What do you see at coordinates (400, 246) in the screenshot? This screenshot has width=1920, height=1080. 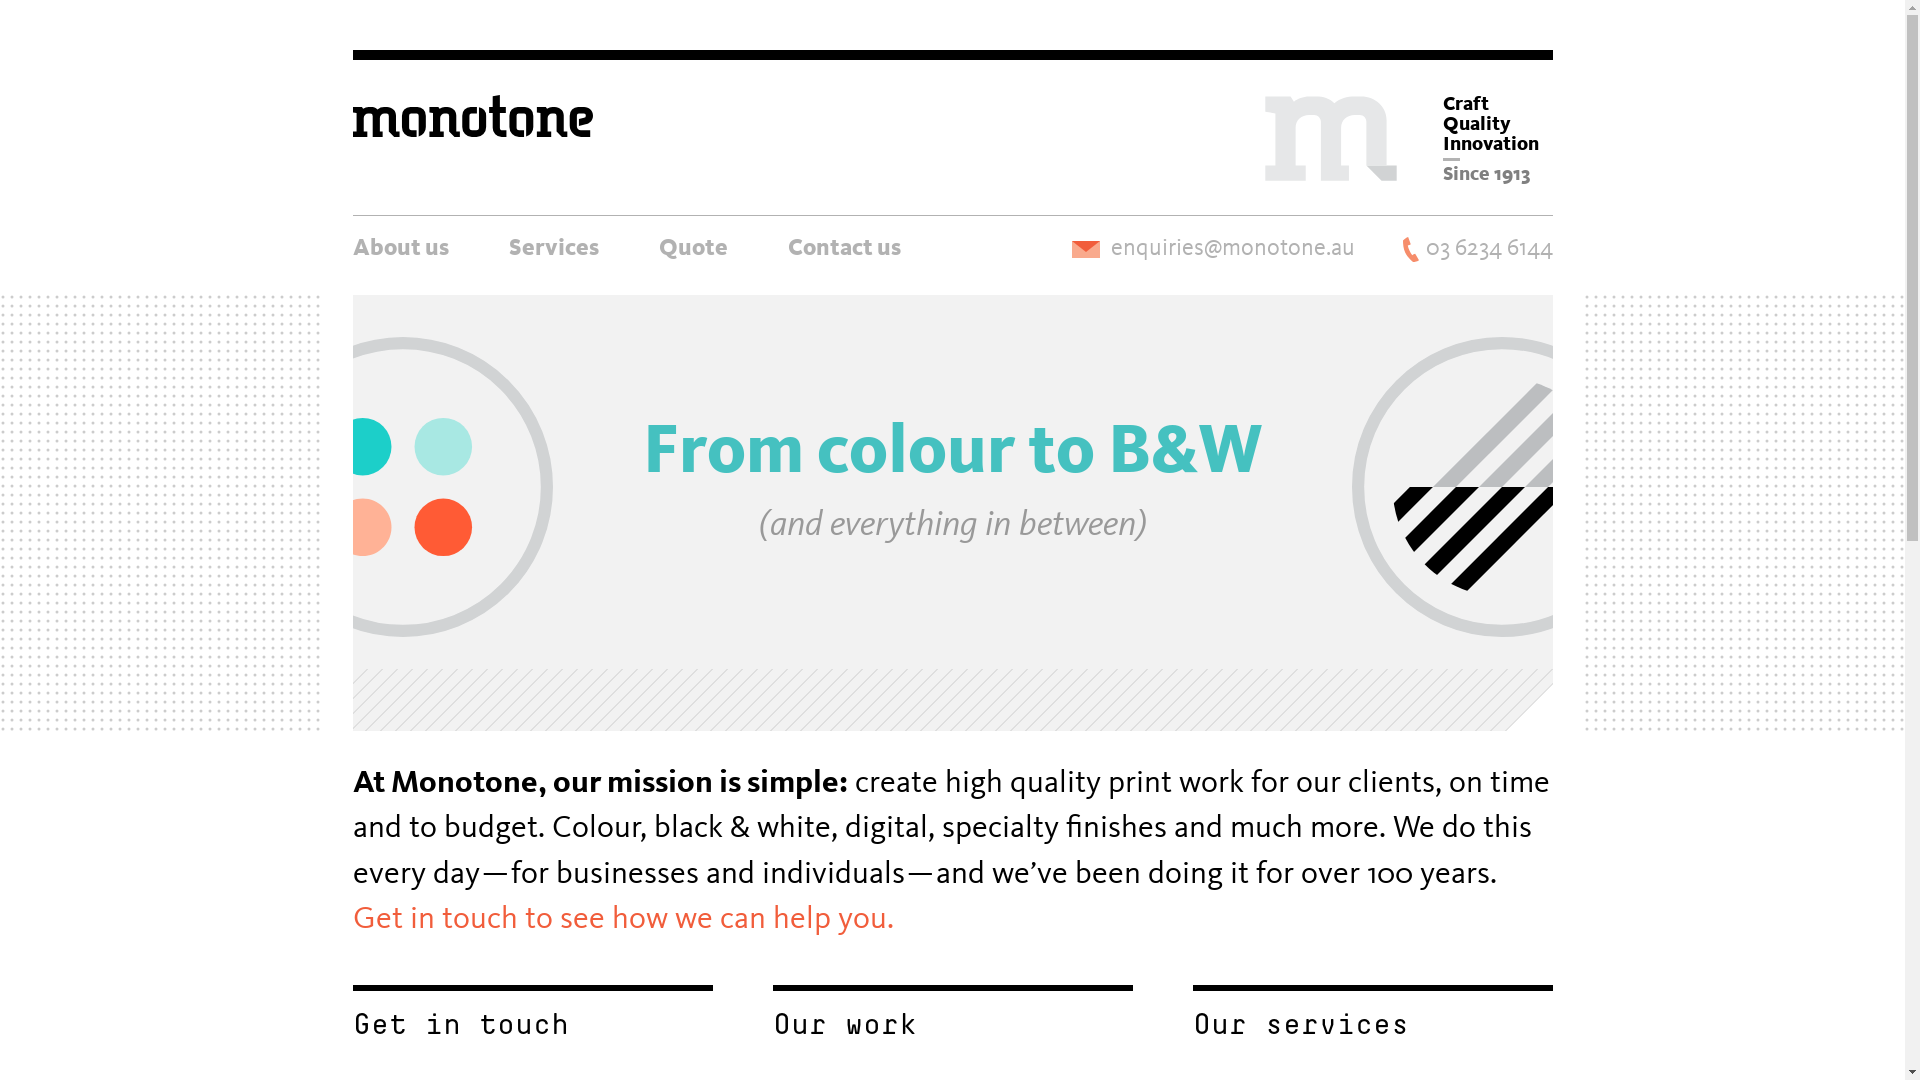 I see `About us` at bounding box center [400, 246].